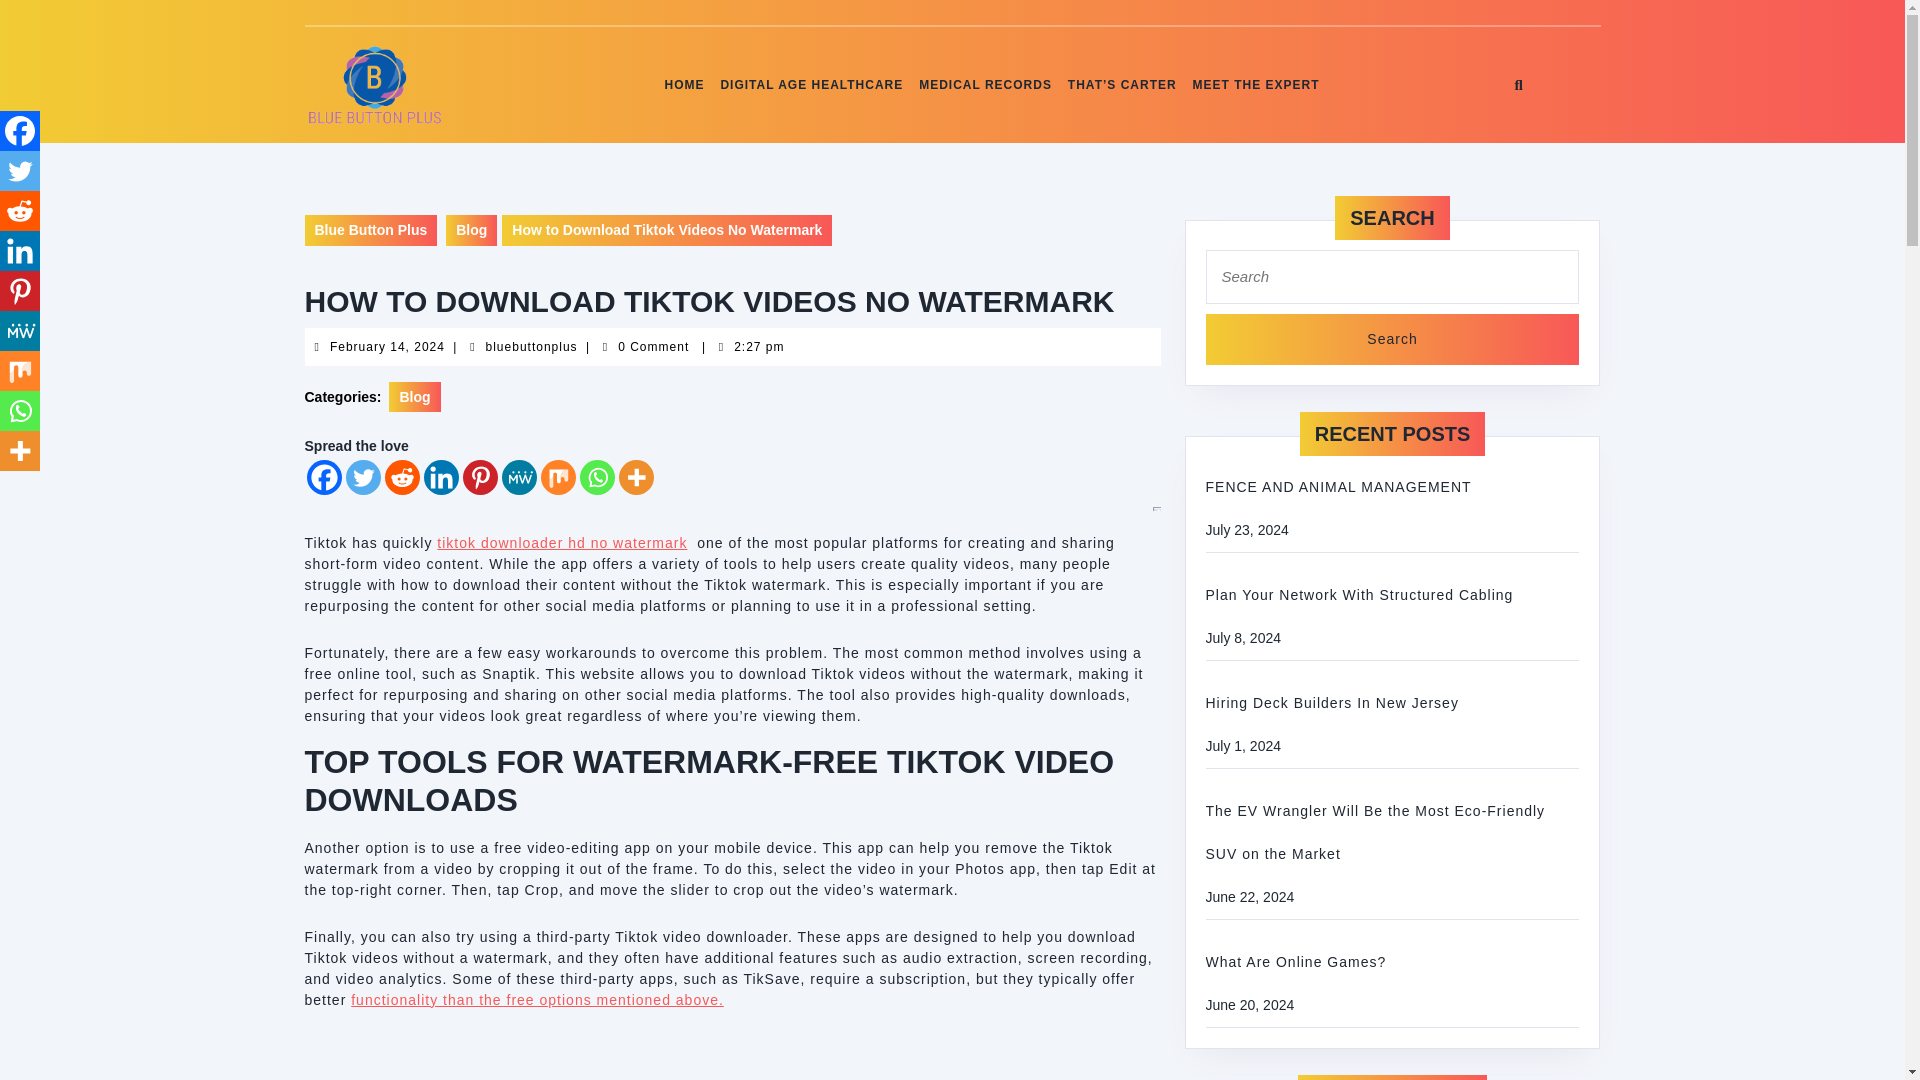 This screenshot has height=1080, width=1920. Describe the element at coordinates (362, 477) in the screenshot. I see `Twitter` at that location.